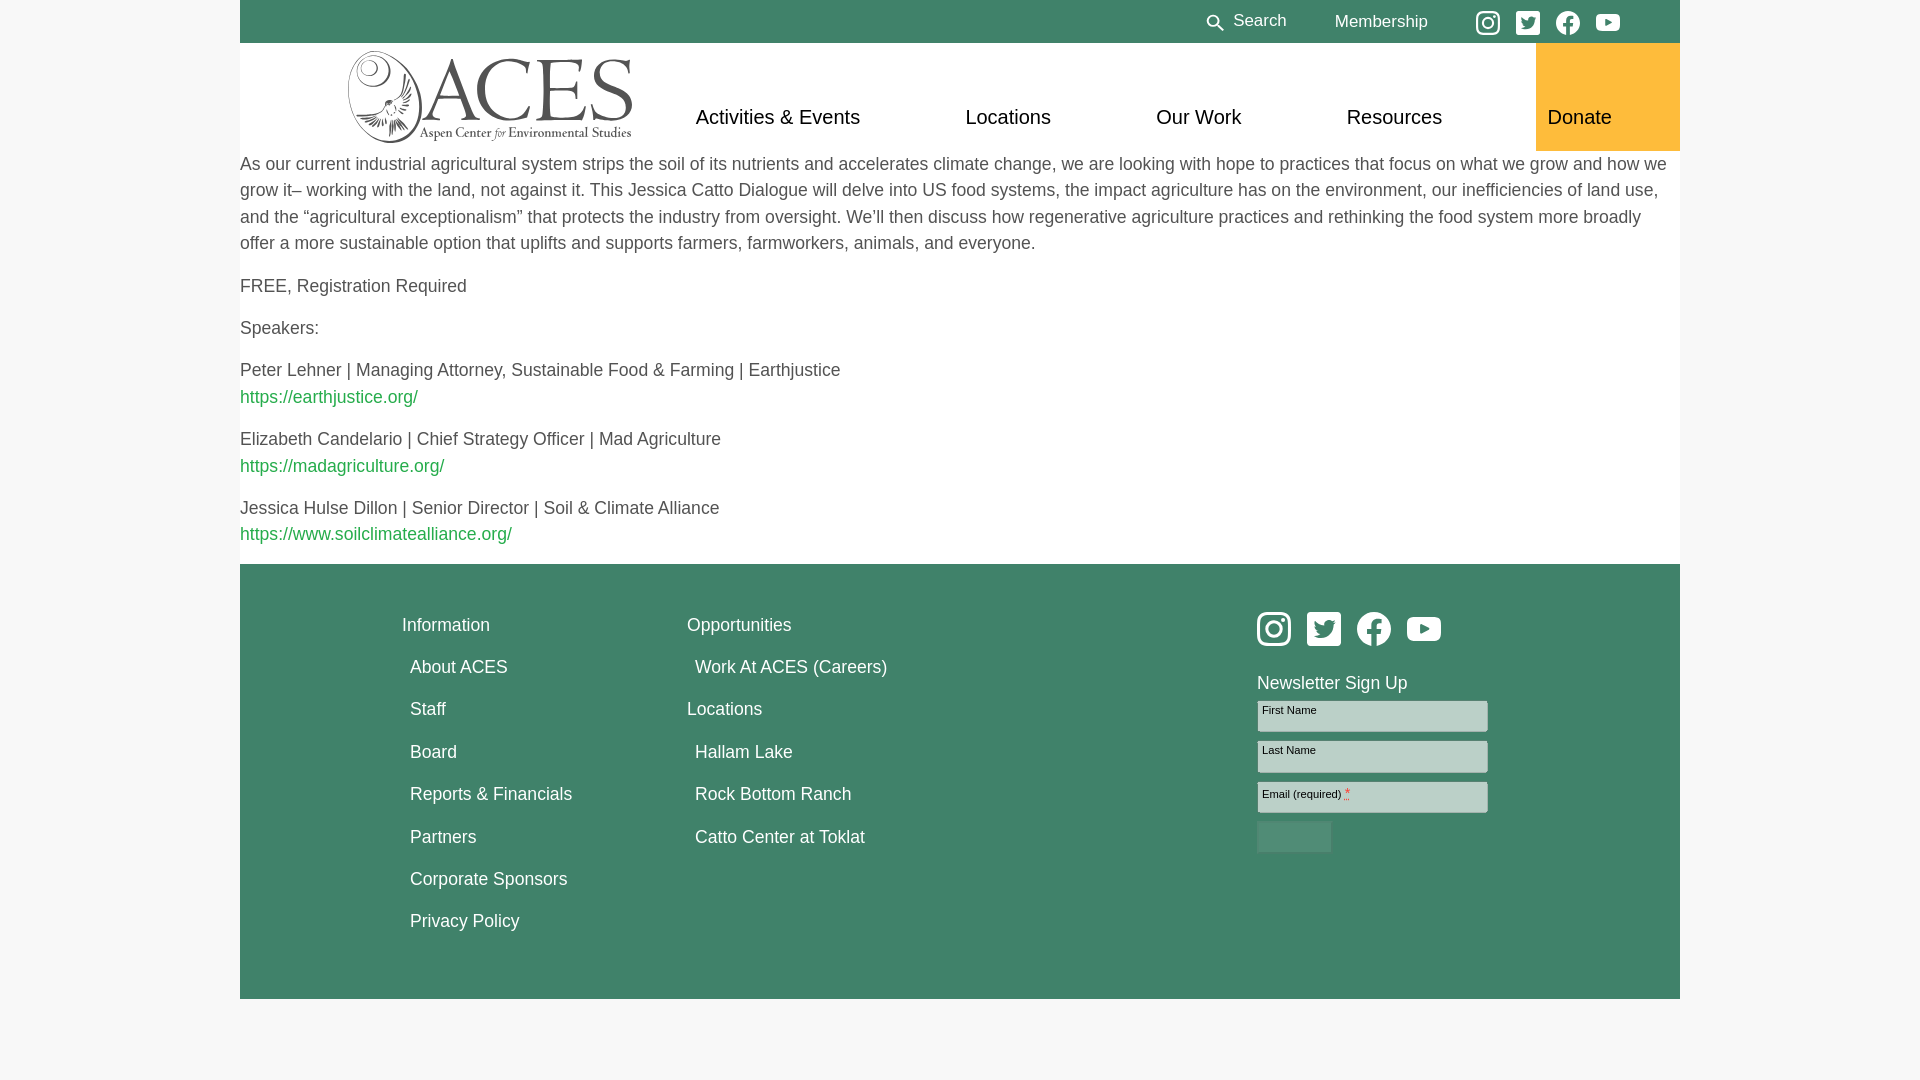 This screenshot has height=1080, width=1920. I want to click on Our Work, so click(1198, 116).